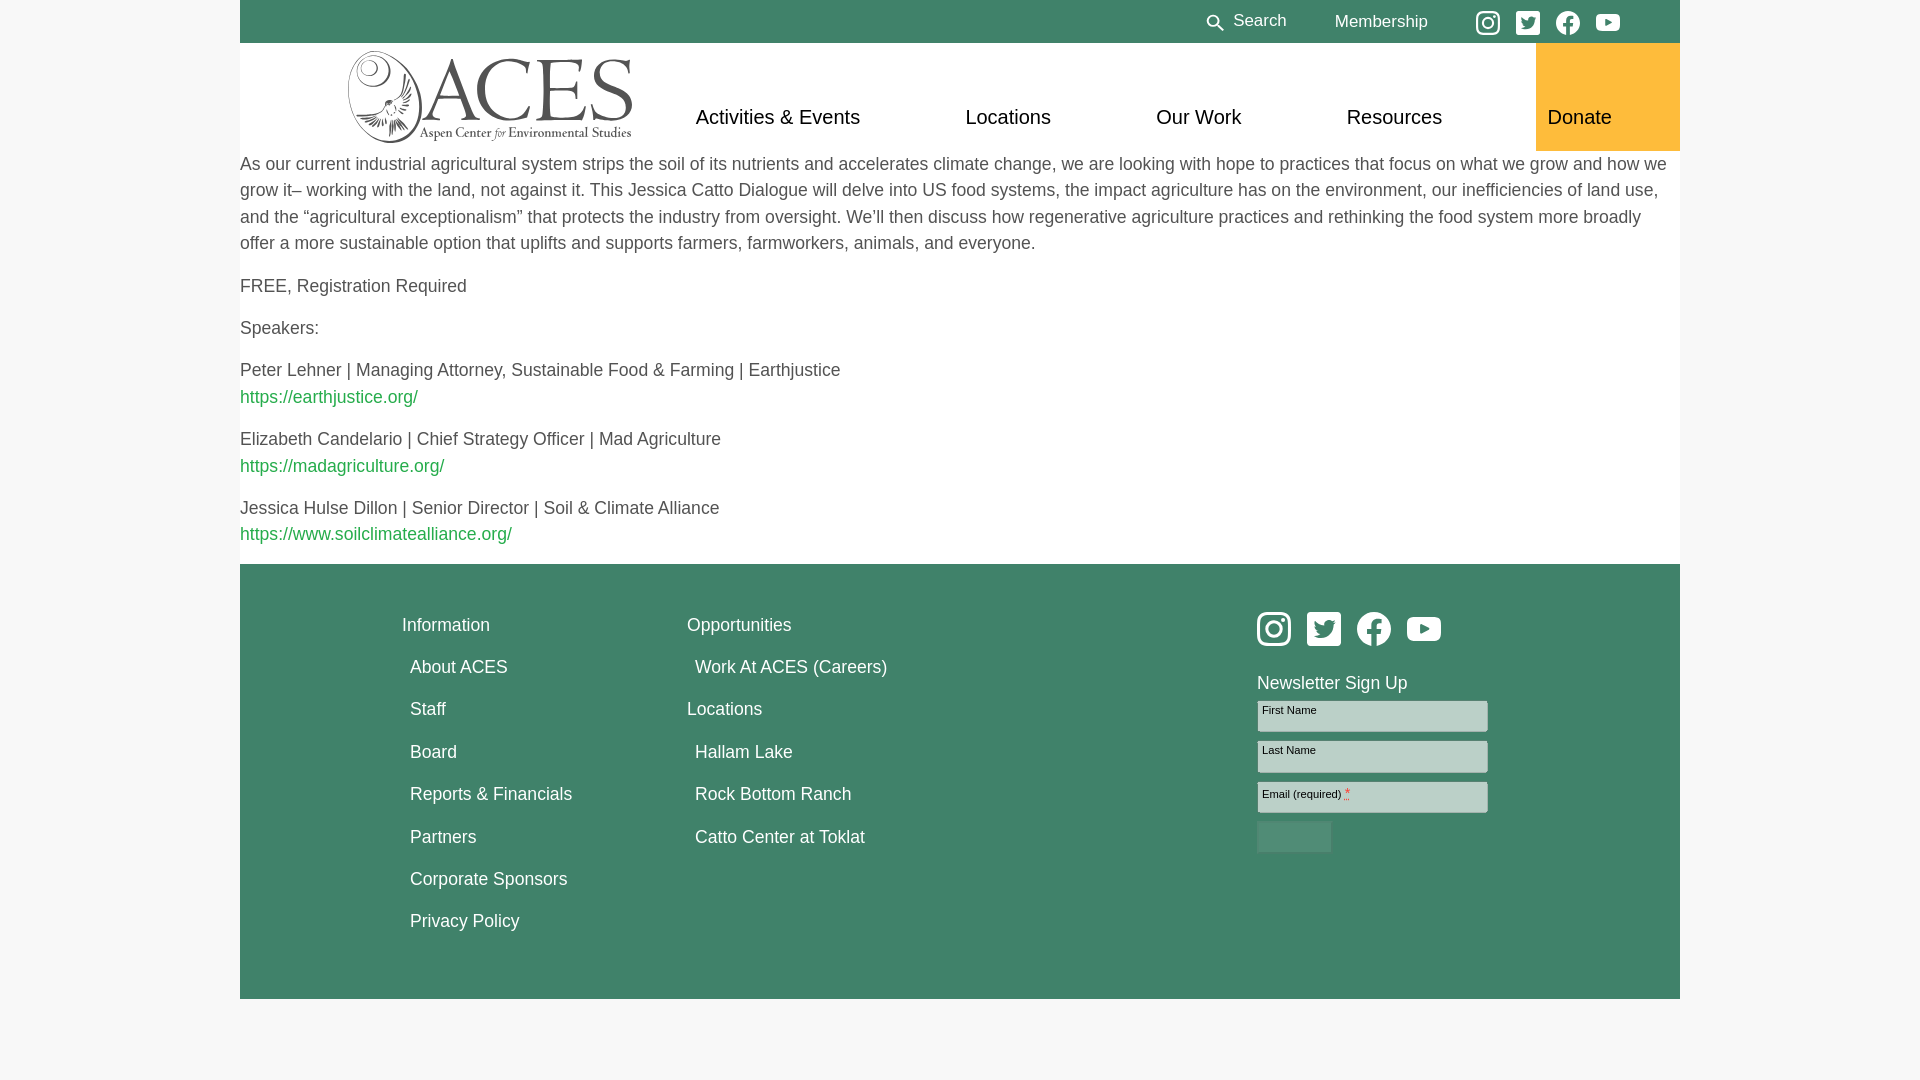 This screenshot has height=1080, width=1920. I want to click on Our Work, so click(1198, 116).